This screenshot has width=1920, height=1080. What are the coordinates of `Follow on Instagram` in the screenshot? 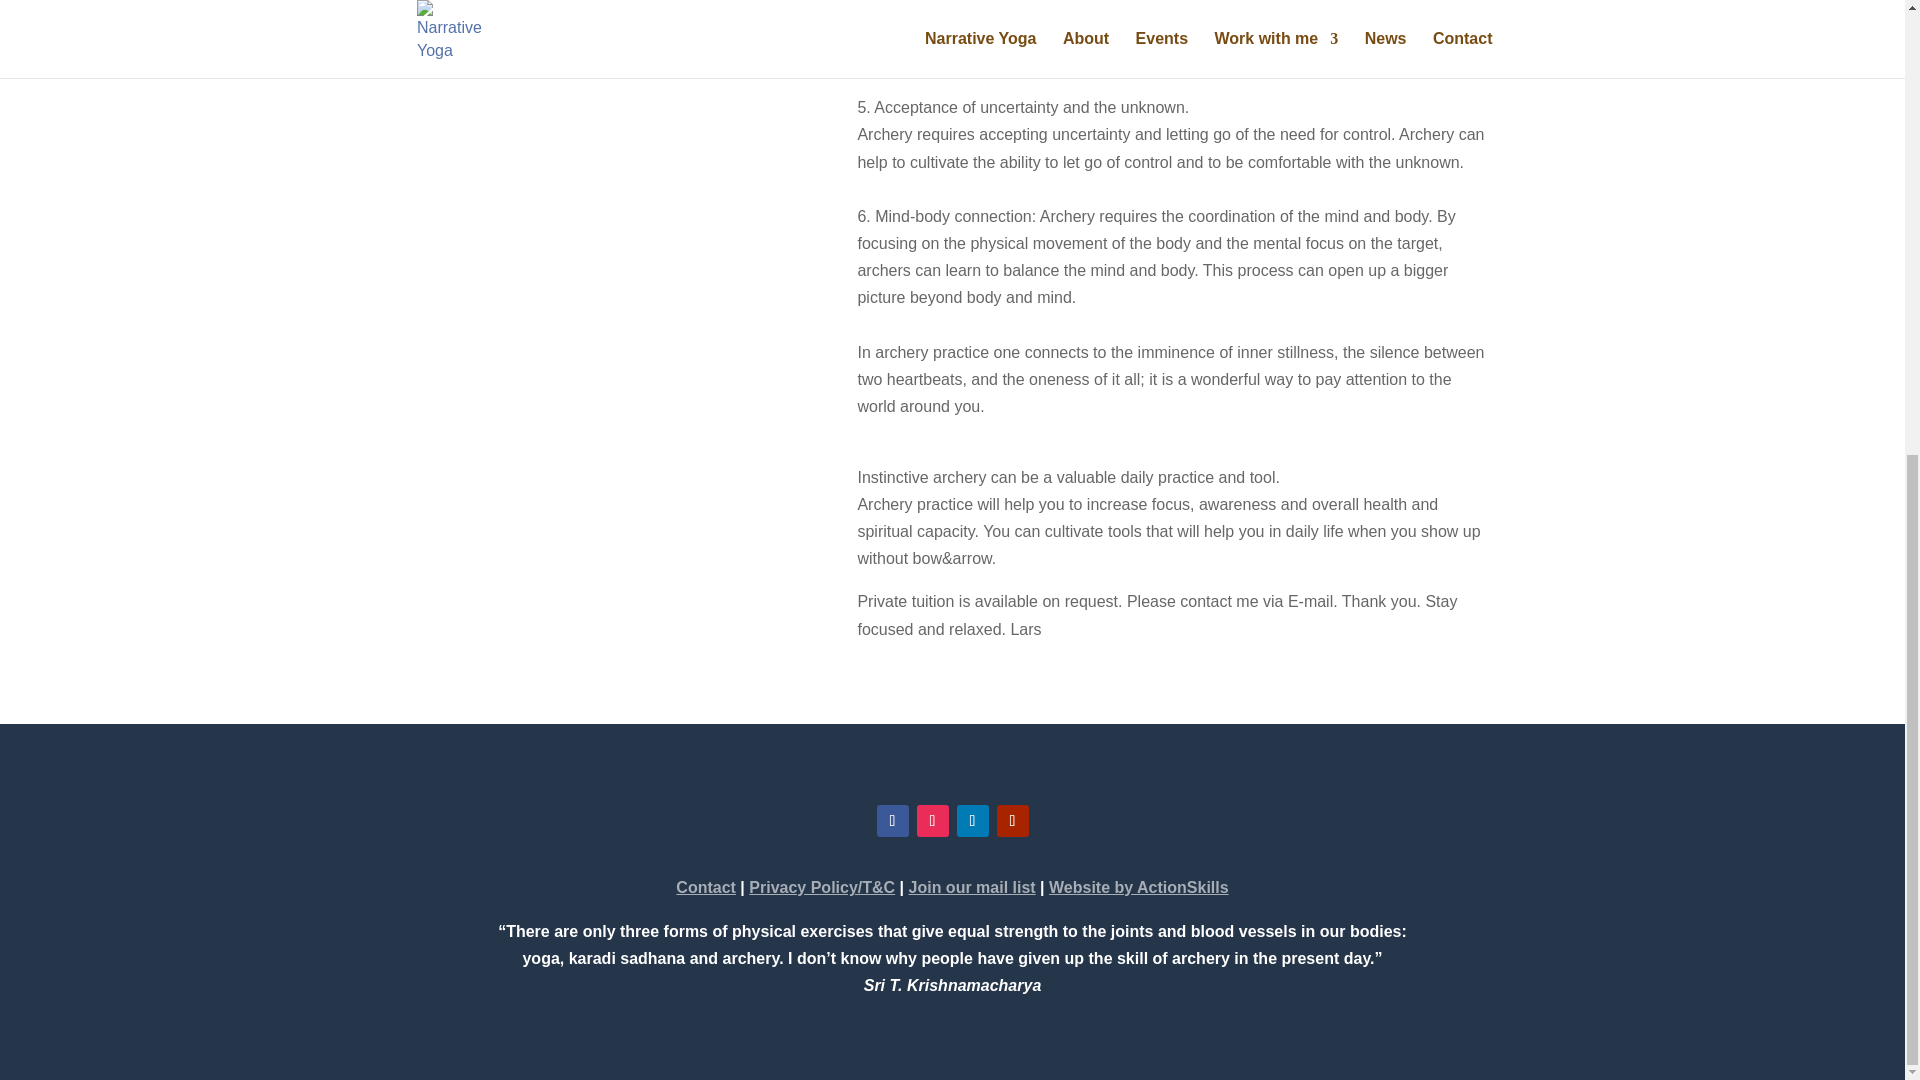 It's located at (932, 820).